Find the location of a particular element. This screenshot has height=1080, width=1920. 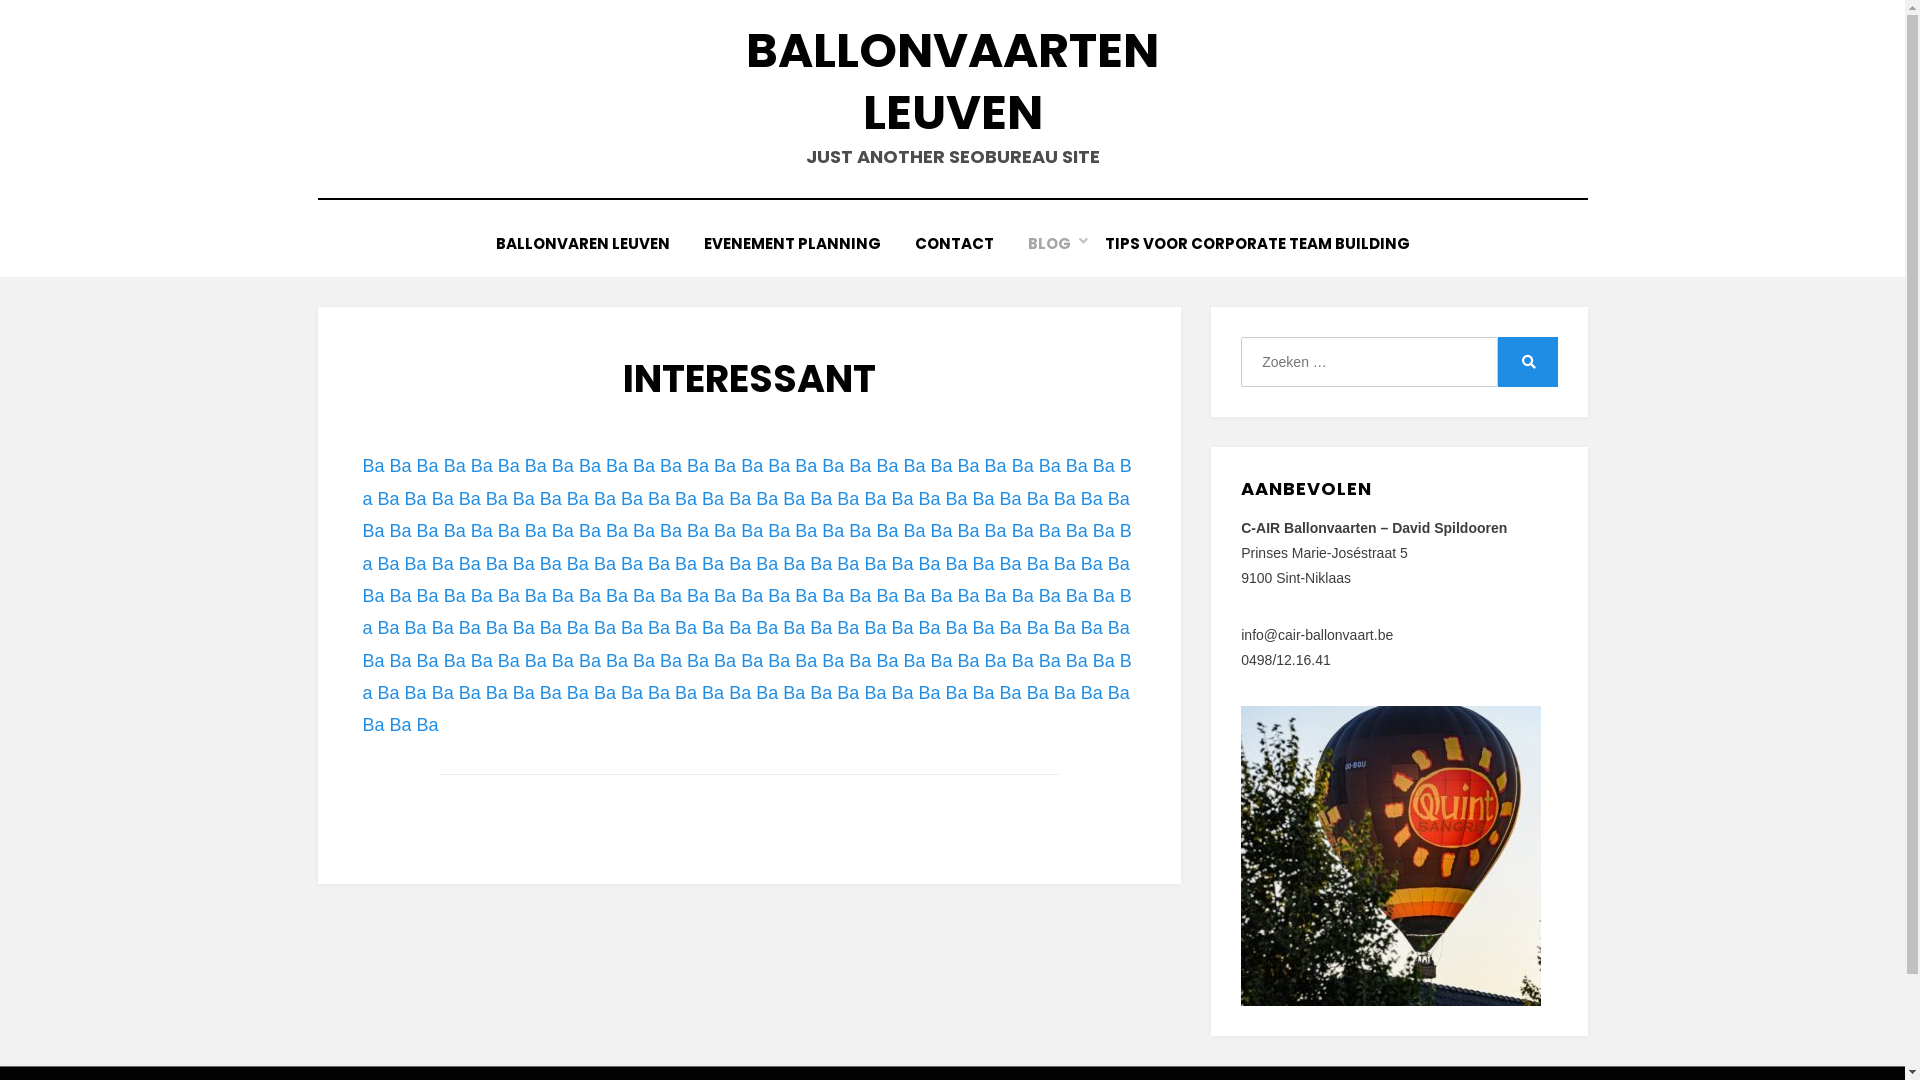

Ba is located at coordinates (767, 628).